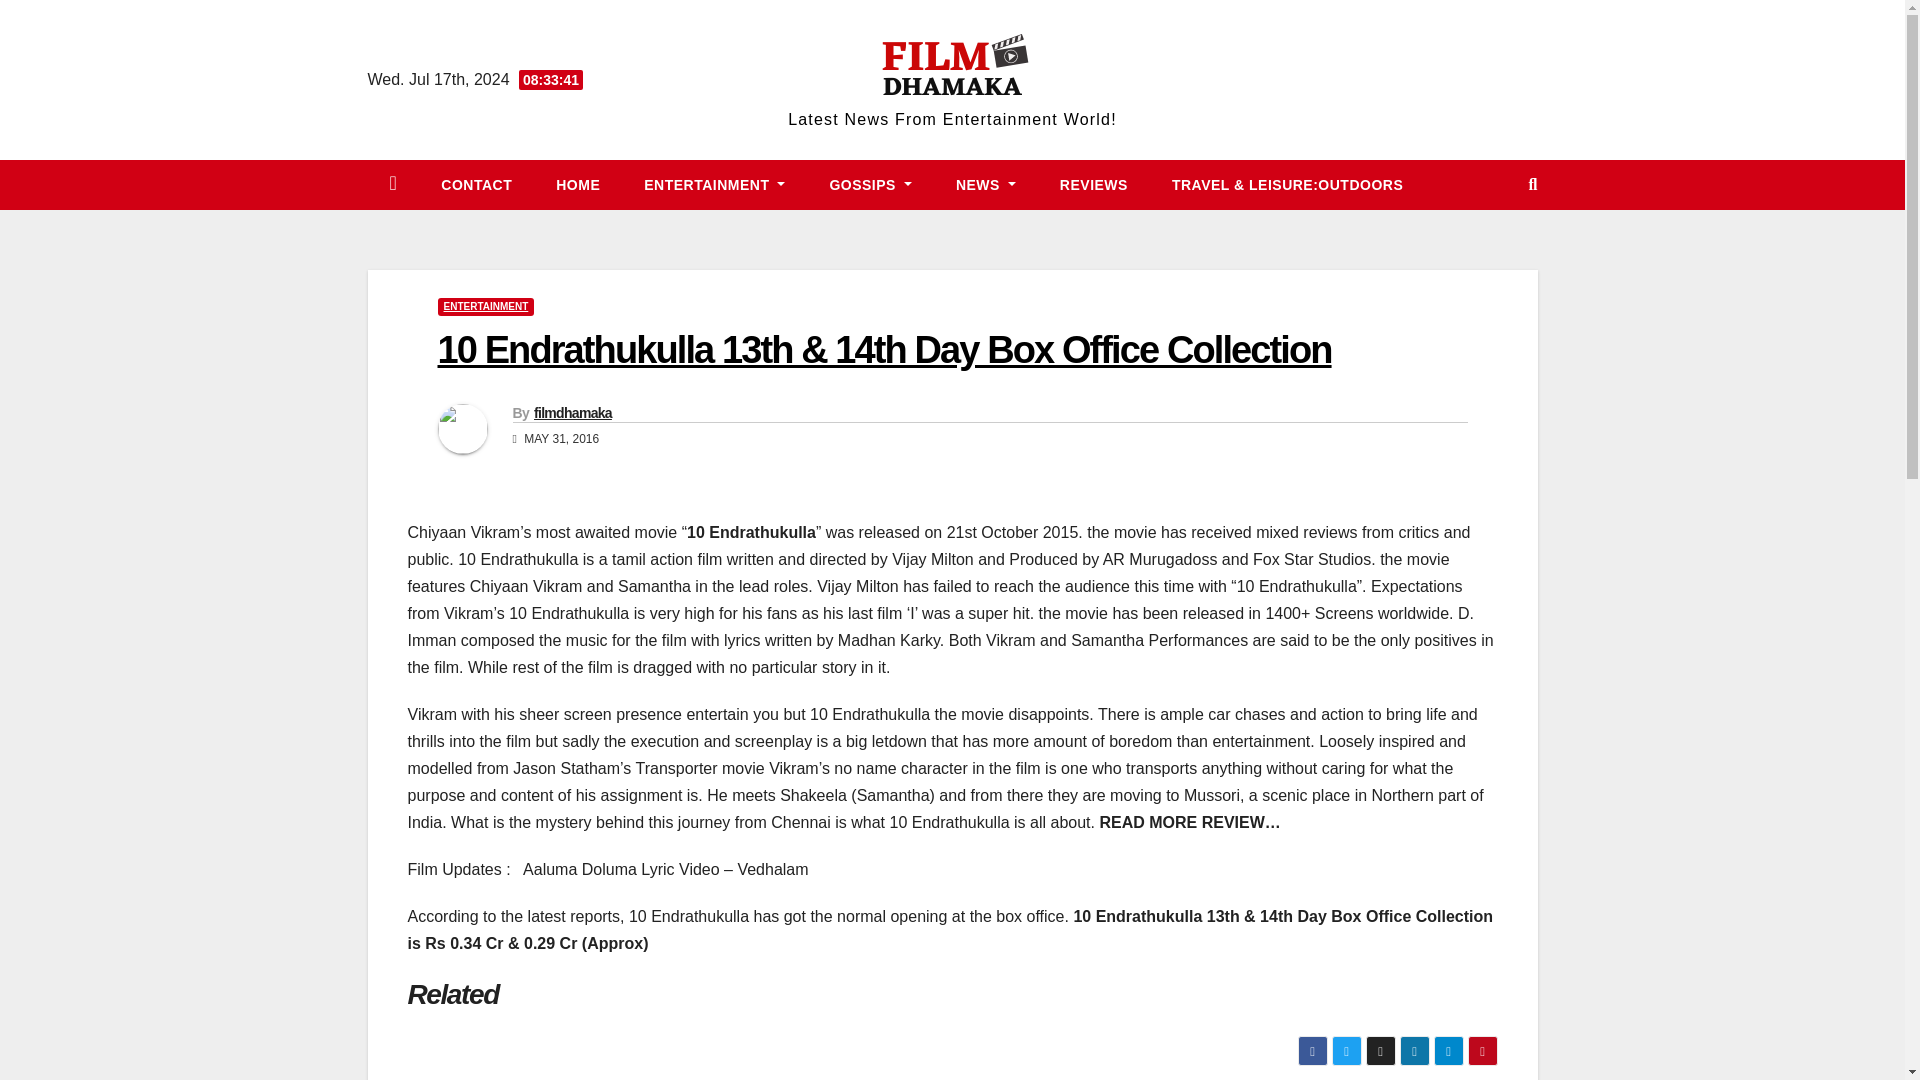 This screenshot has height=1080, width=1920. Describe the element at coordinates (986, 184) in the screenshot. I see `NEWS` at that location.